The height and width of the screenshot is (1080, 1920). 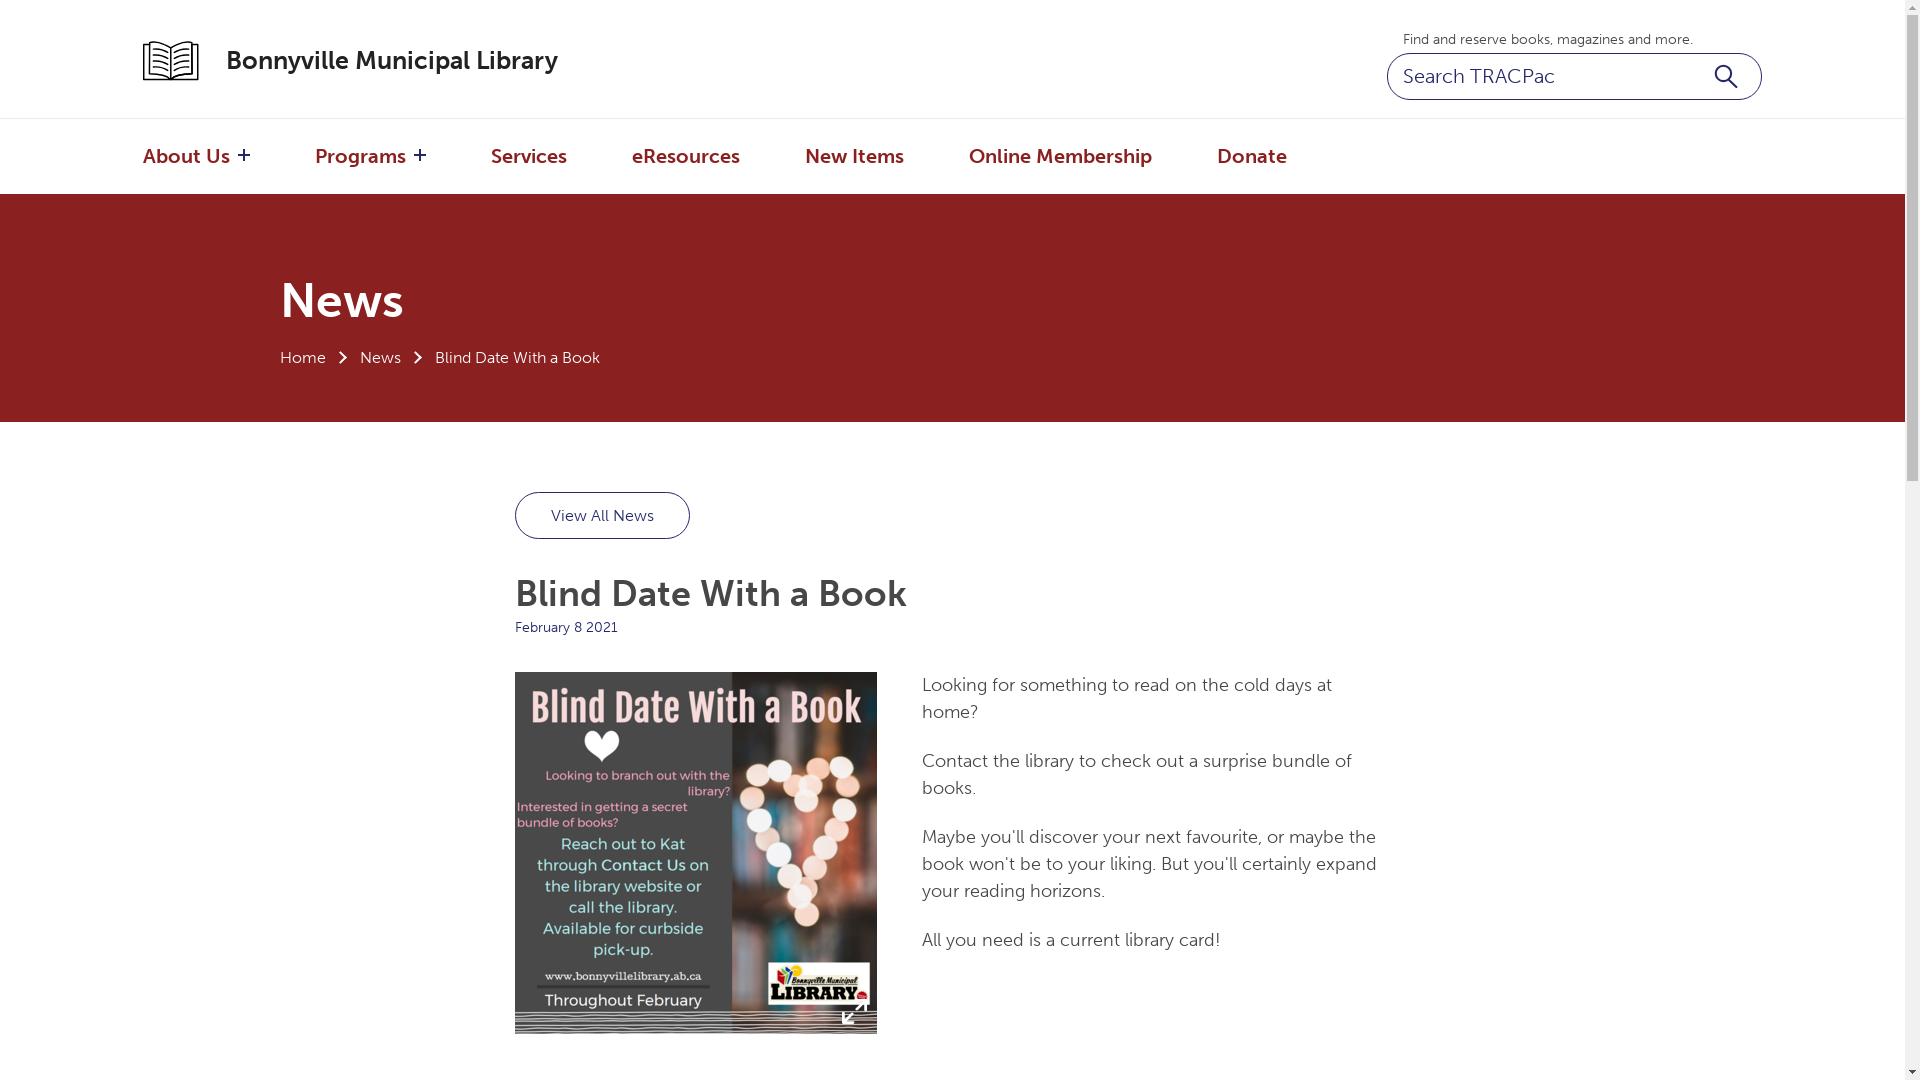 What do you see at coordinates (1060, 156) in the screenshot?
I see `Online Membership` at bounding box center [1060, 156].